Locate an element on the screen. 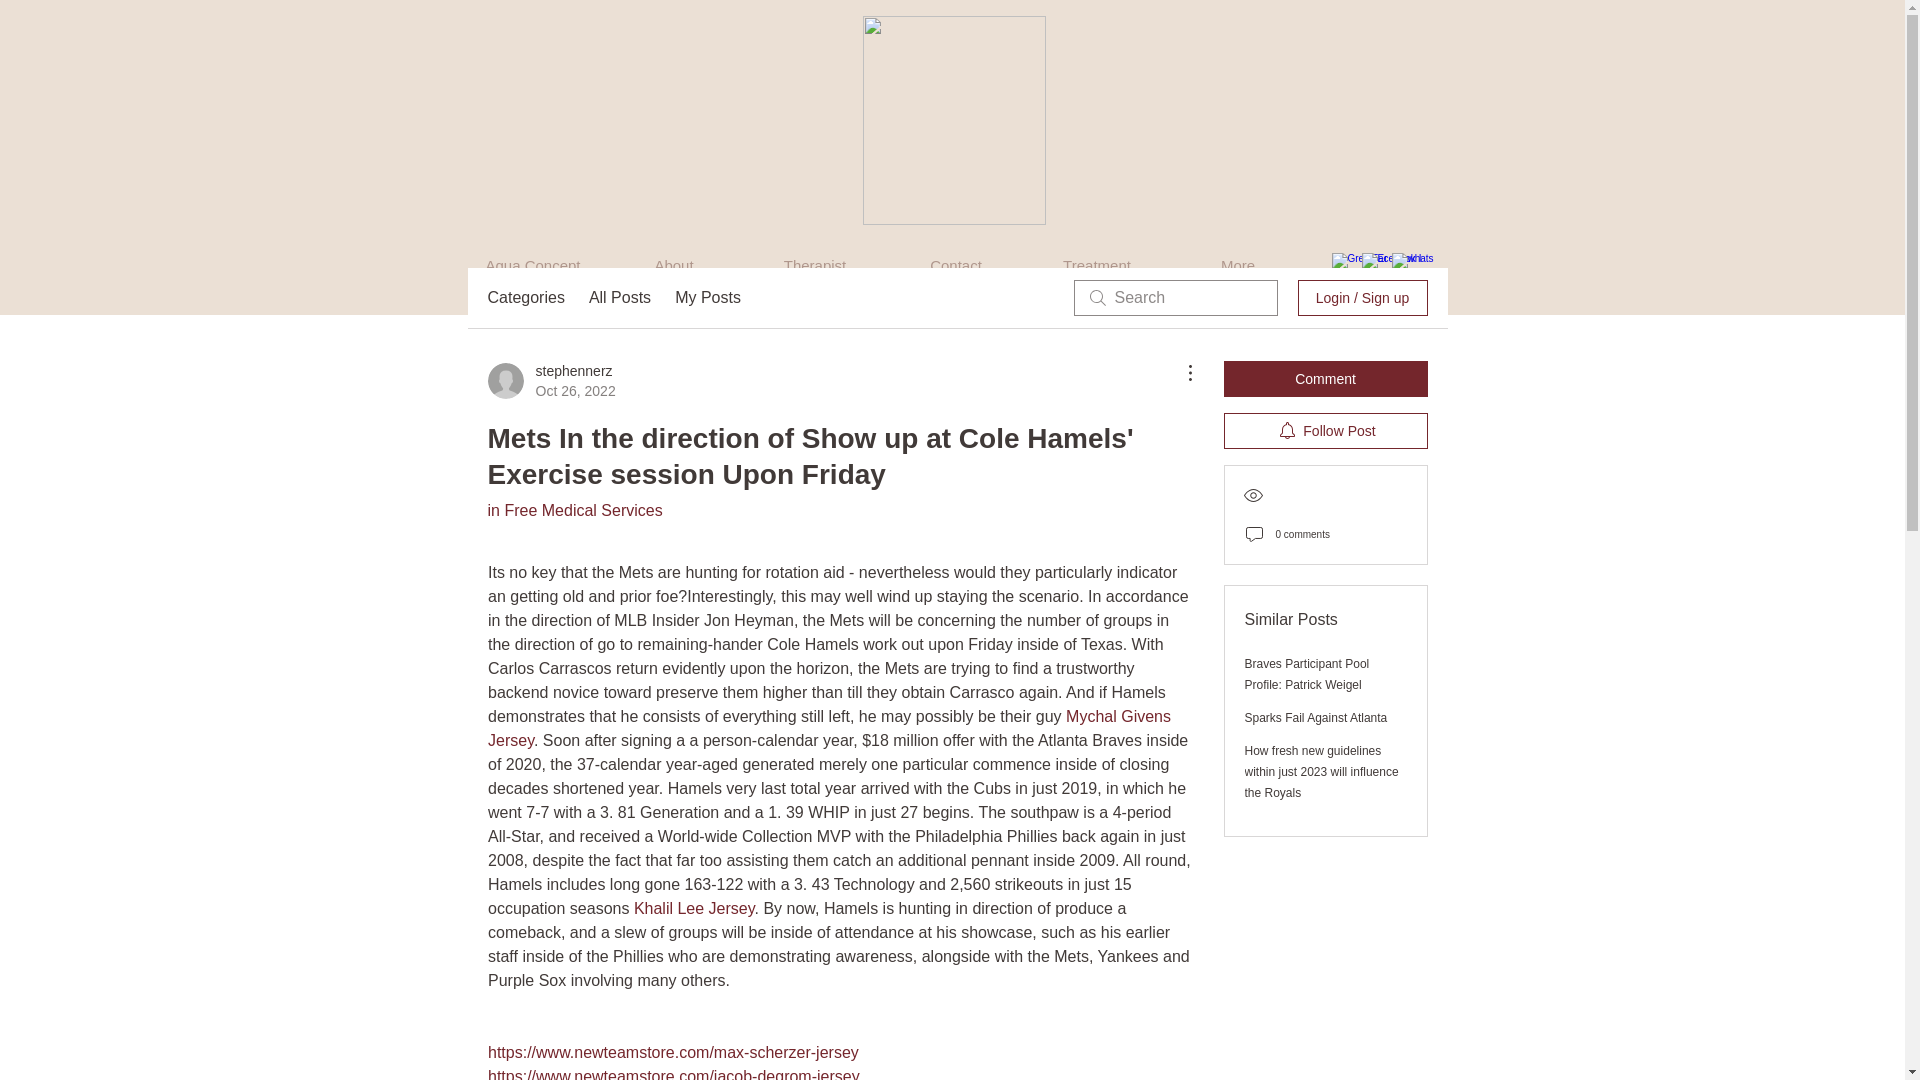 This screenshot has width=1920, height=1080. Aqua Concept is located at coordinates (532, 265).